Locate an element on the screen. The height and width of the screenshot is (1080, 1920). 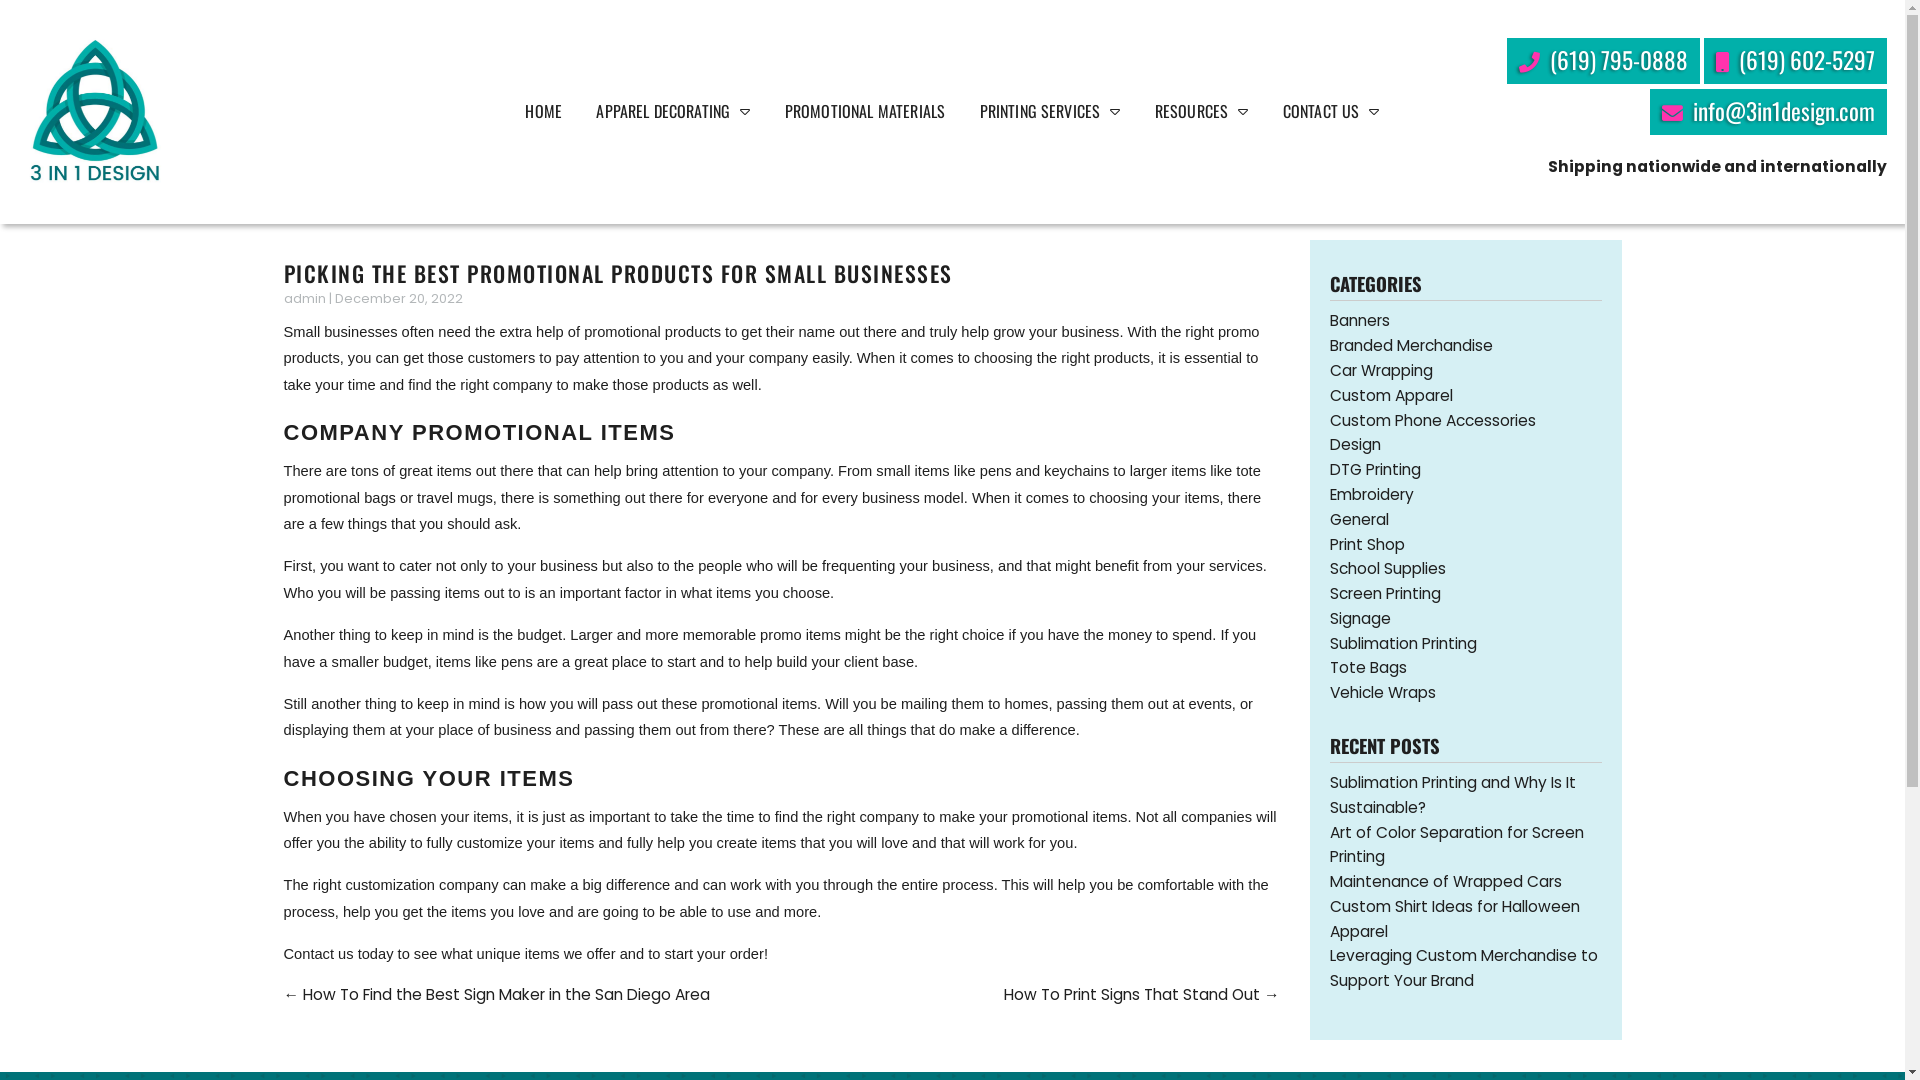
Vehicle Wraps is located at coordinates (1383, 692).